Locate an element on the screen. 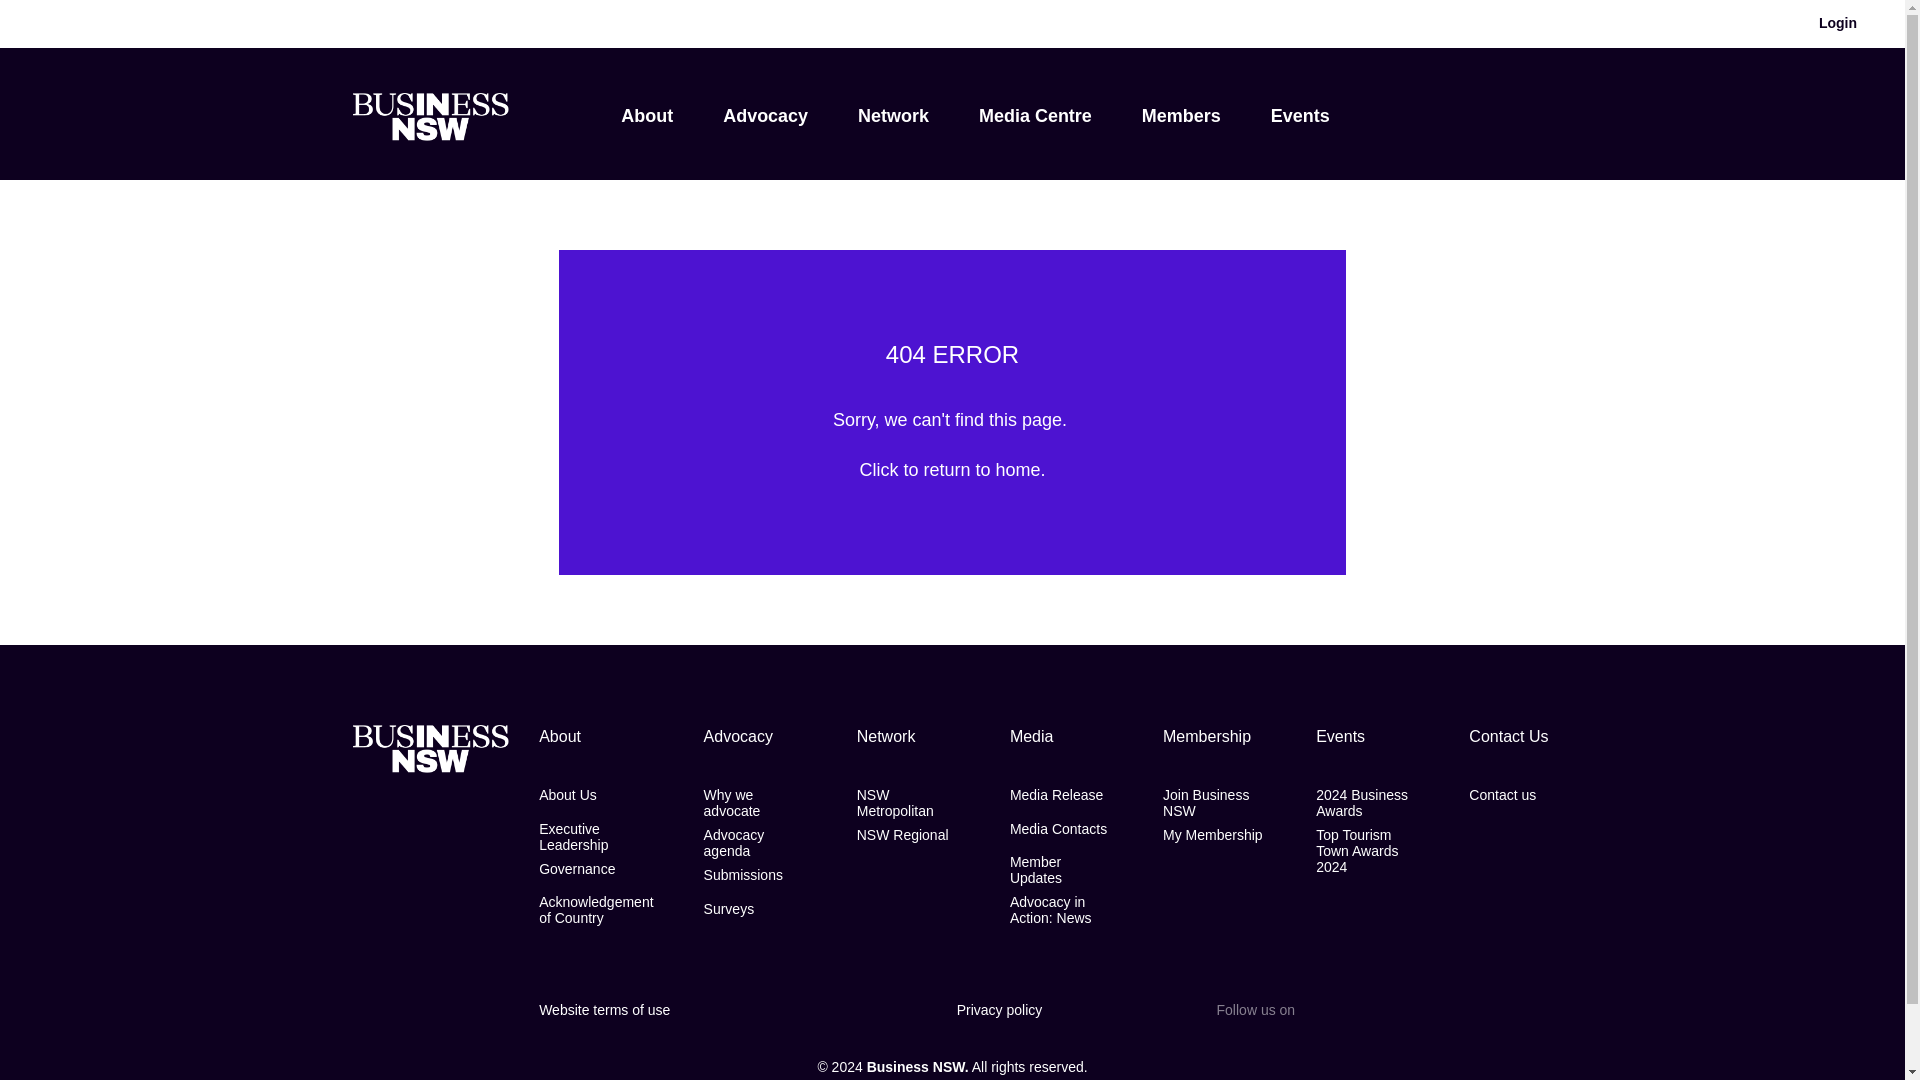  About is located at coordinates (646, 116).